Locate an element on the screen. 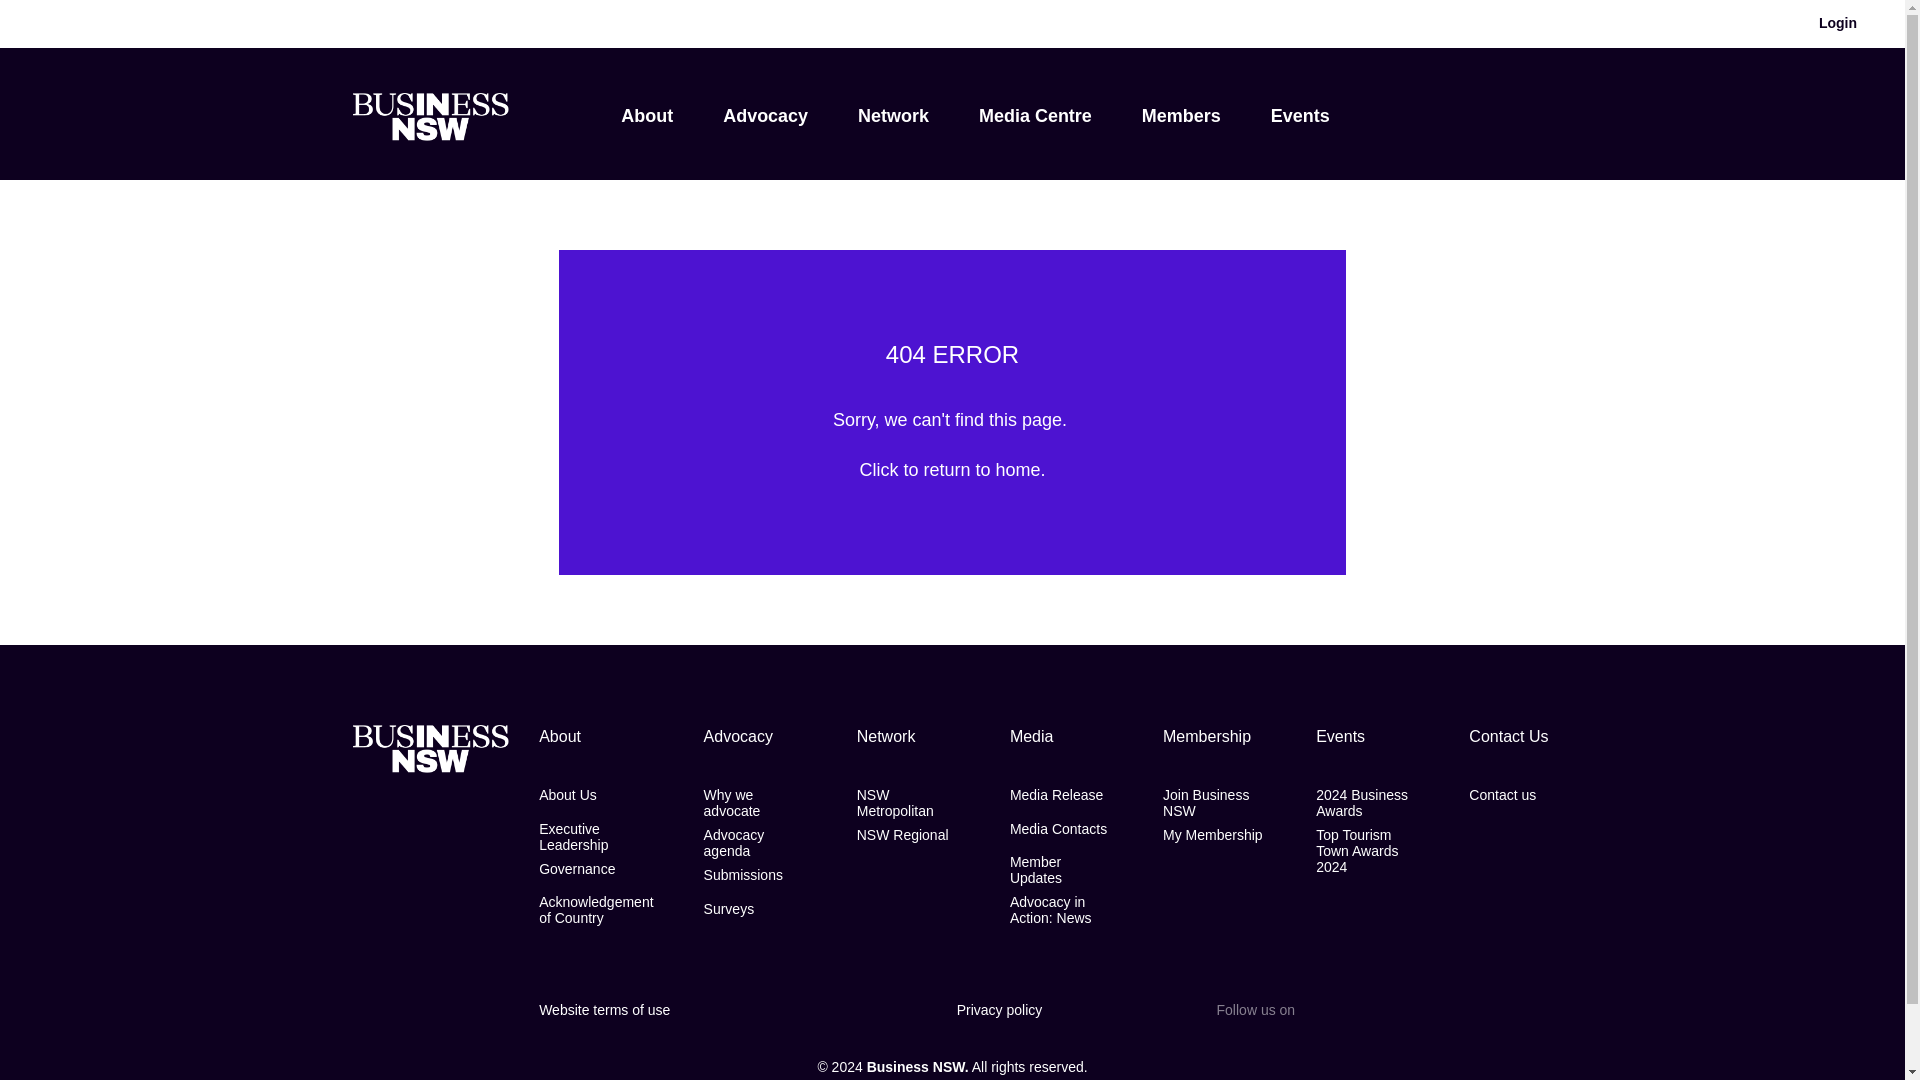  About is located at coordinates (646, 116).